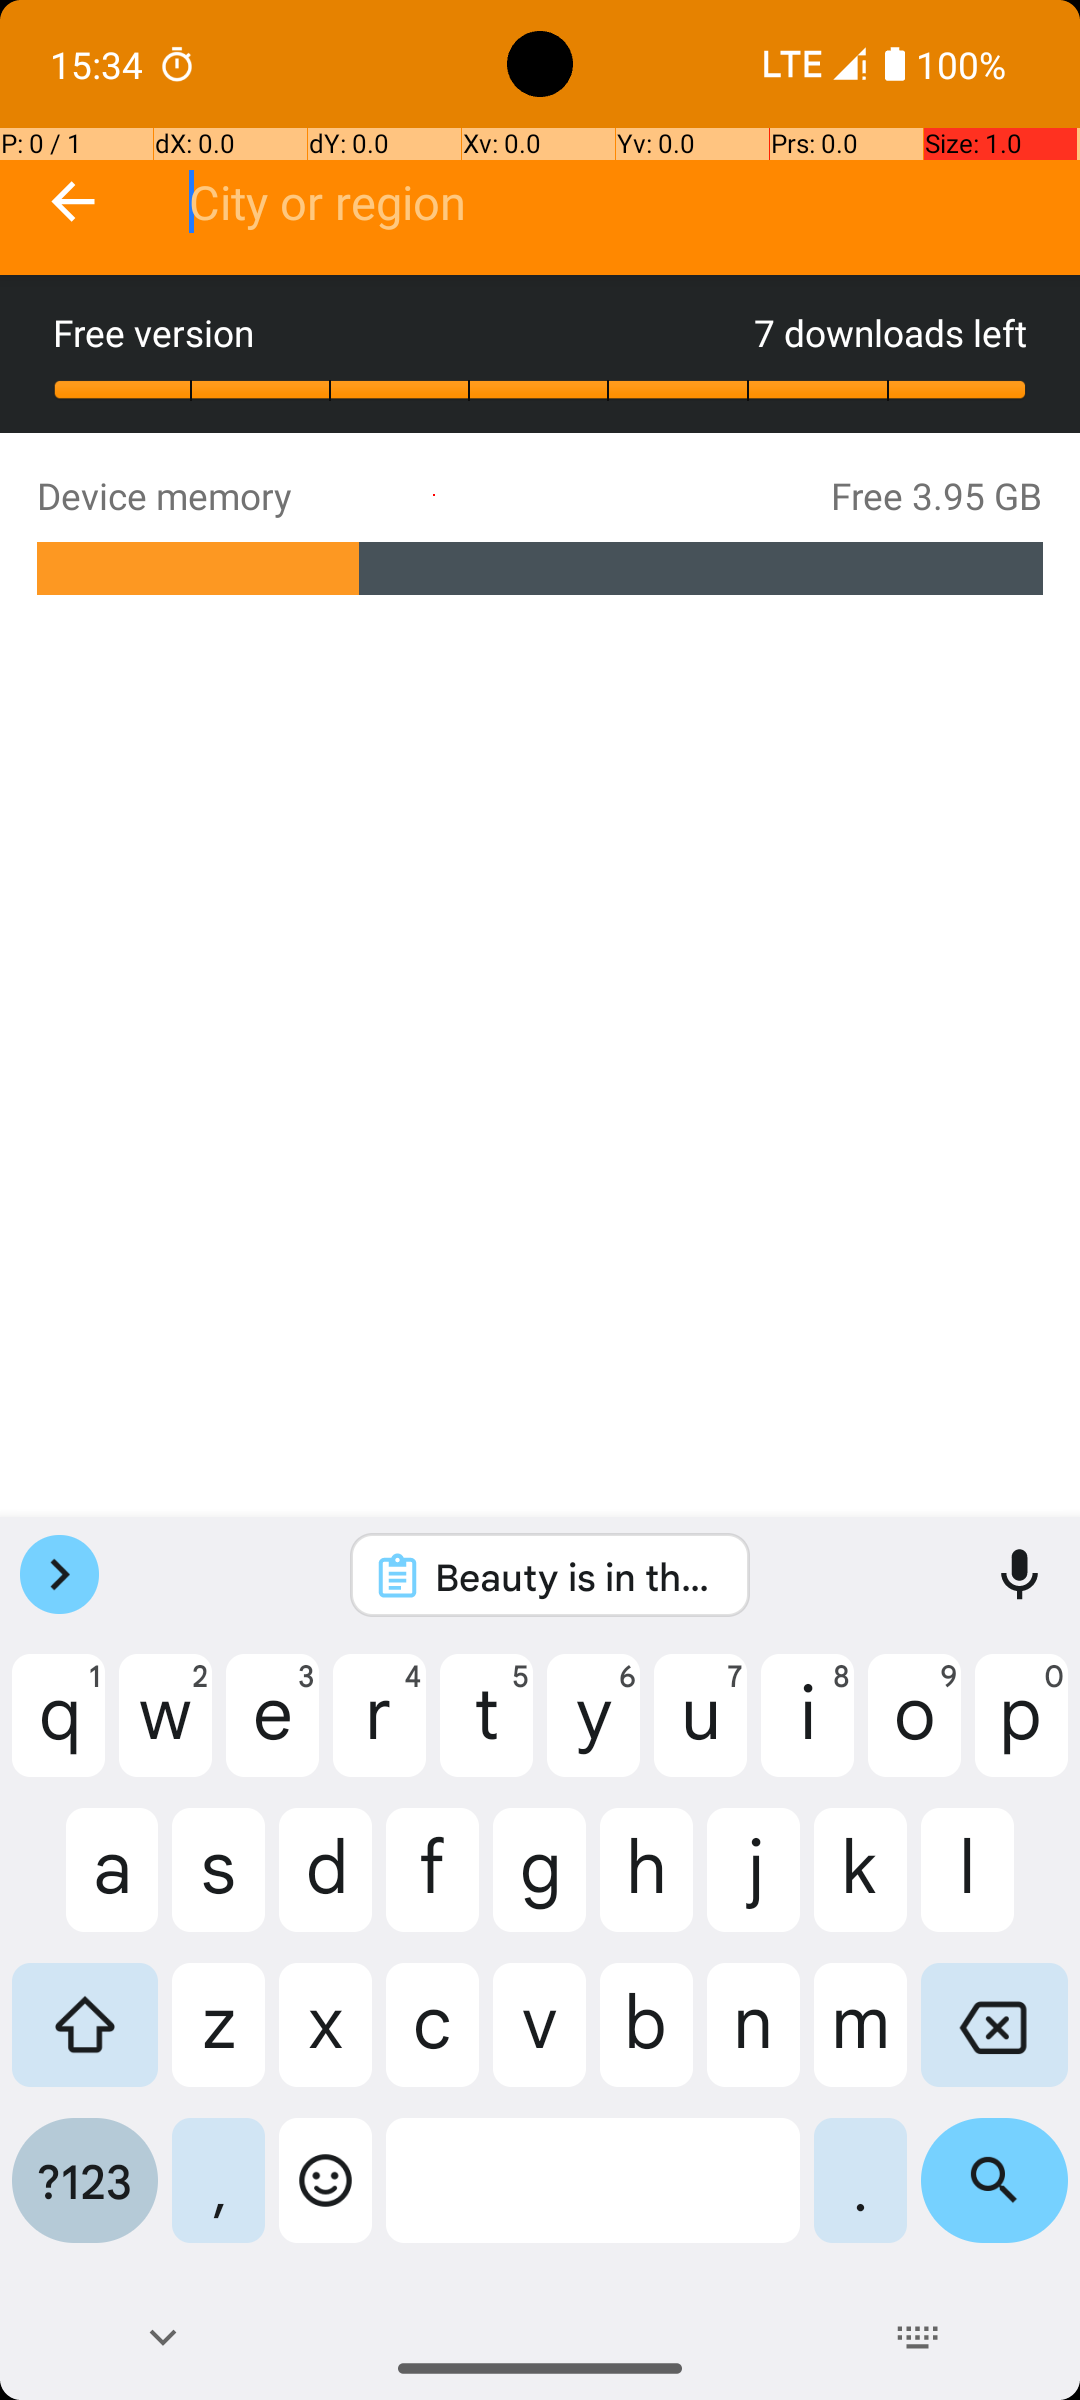 The image size is (1080, 2400). I want to click on 7 downloads left, so click(890, 332).